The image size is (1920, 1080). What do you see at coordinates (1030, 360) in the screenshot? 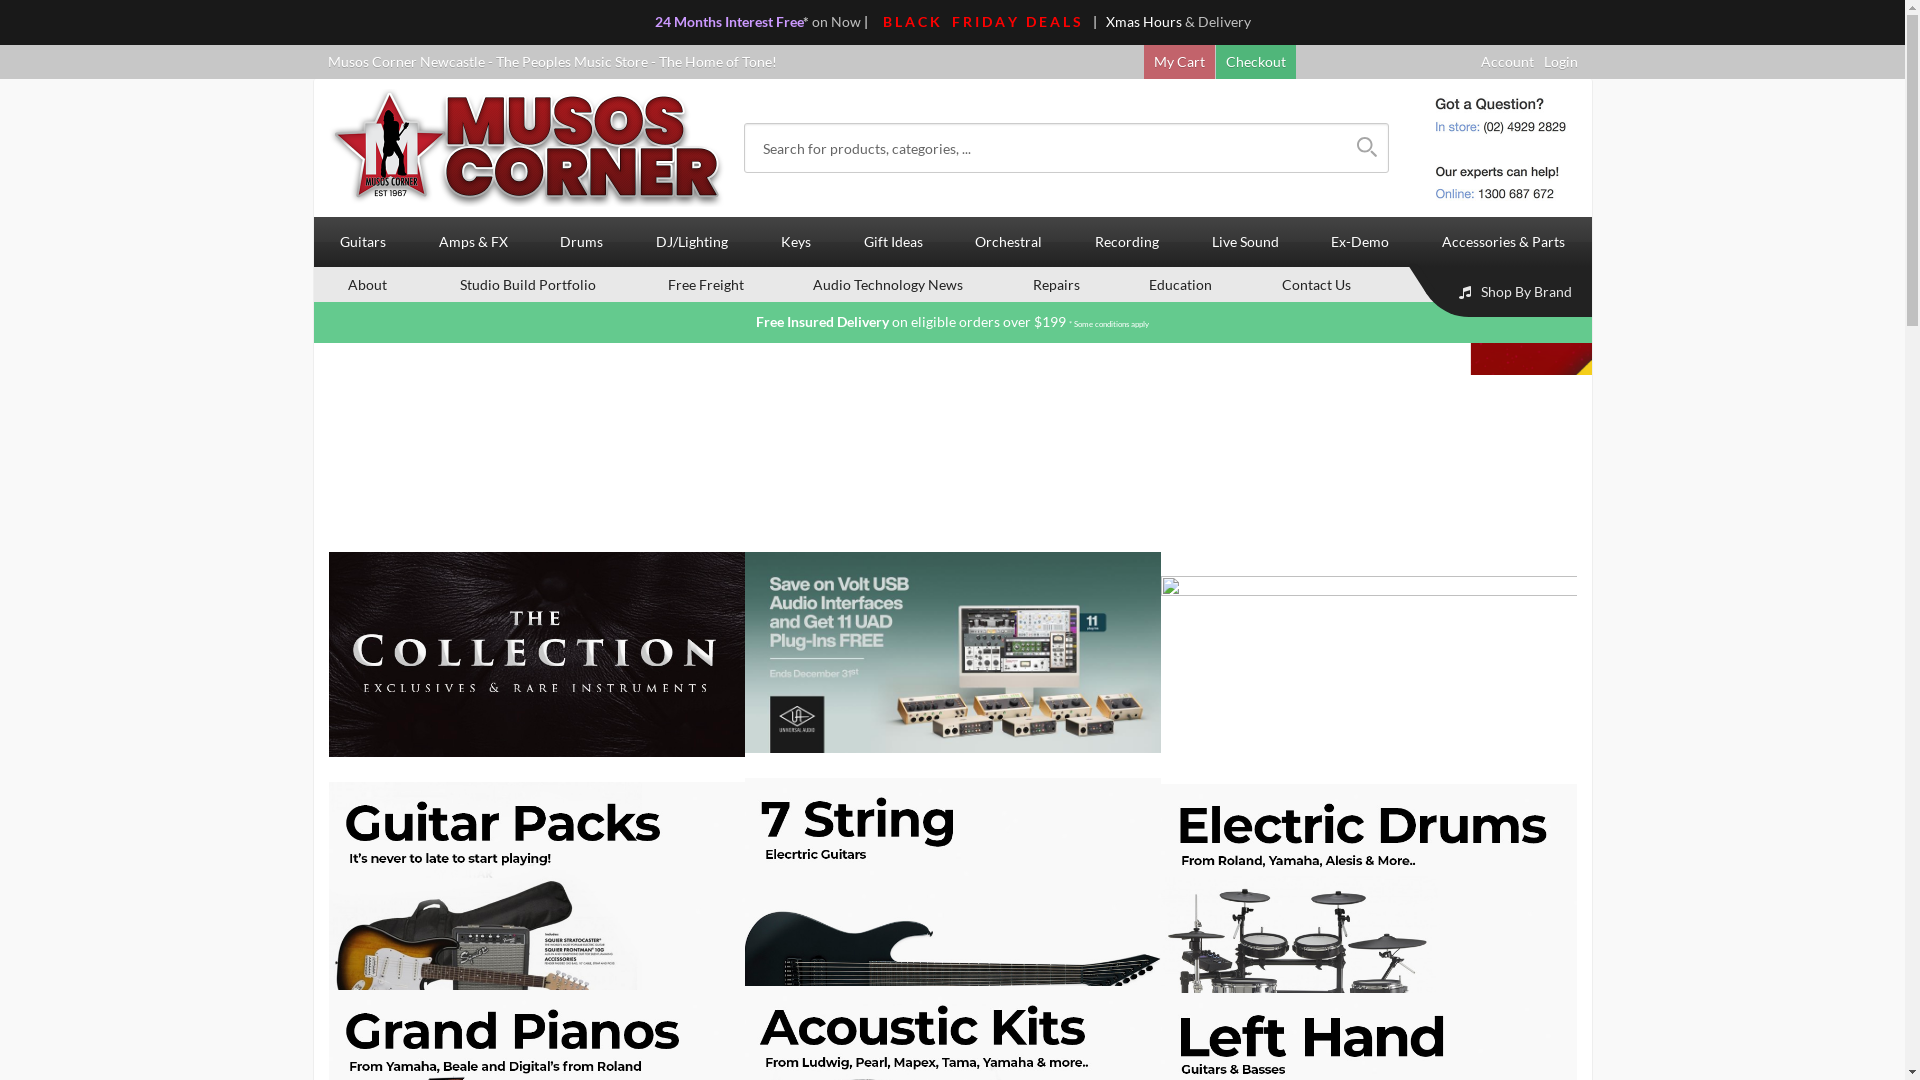
I see `Gifts for Film Makers` at bounding box center [1030, 360].